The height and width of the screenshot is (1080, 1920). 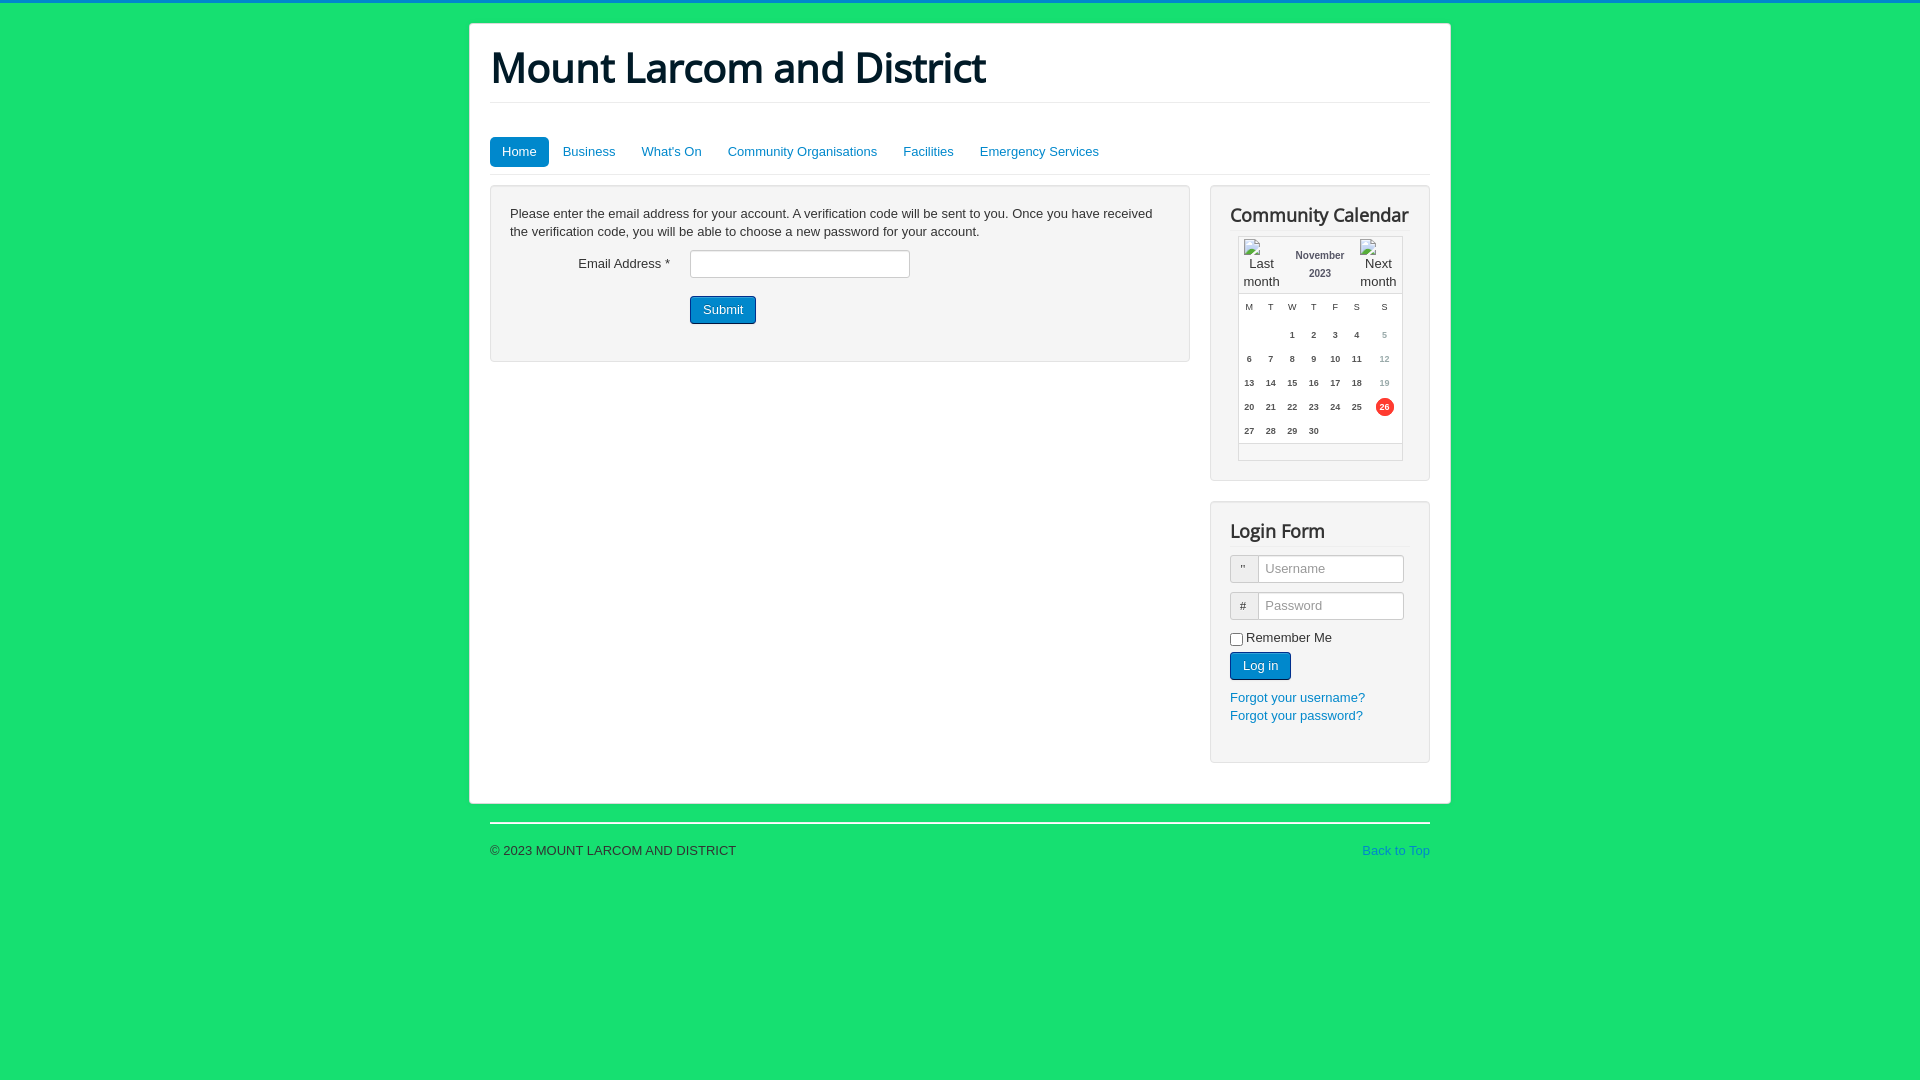 What do you see at coordinates (1298, 698) in the screenshot?
I see `Forgot your username?` at bounding box center [1298, 698].